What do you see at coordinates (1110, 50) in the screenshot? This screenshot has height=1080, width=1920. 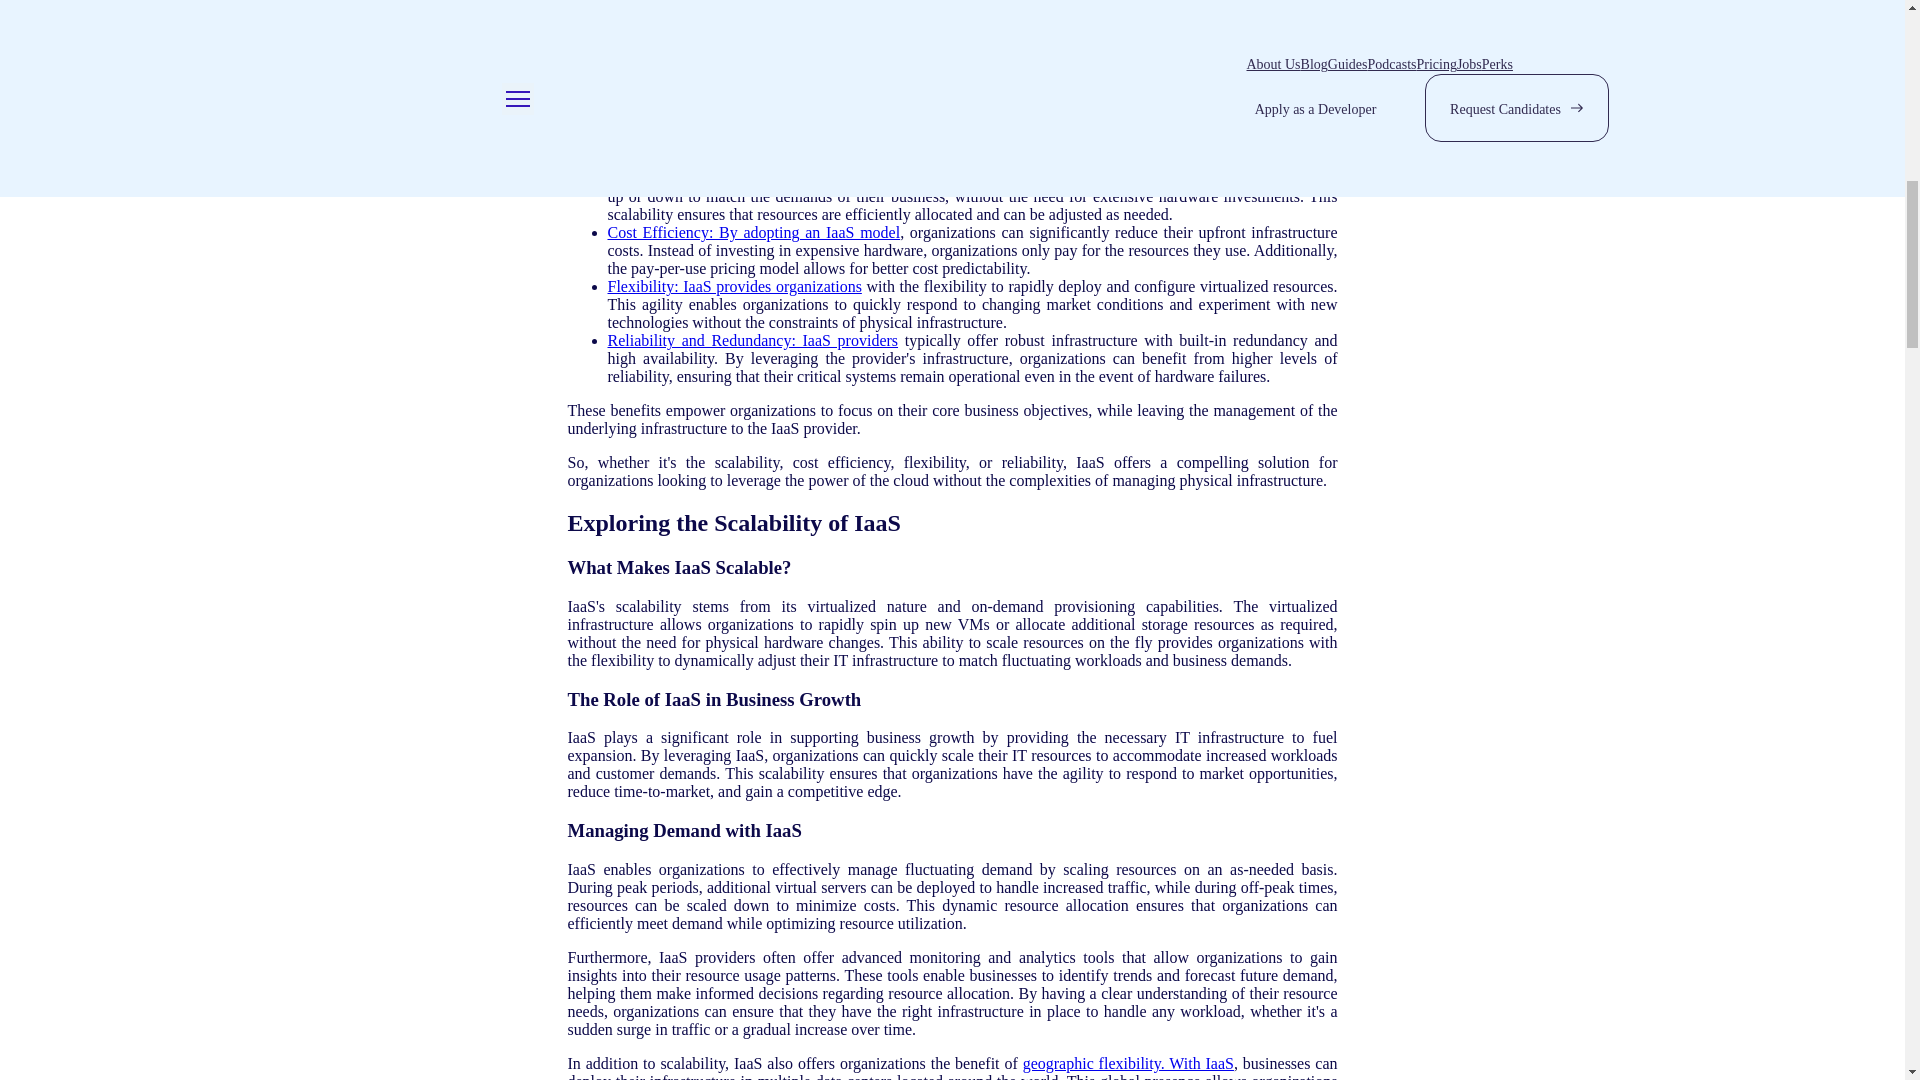 I see `flexible and scalable infrastructure` at bounding box center [1110, 50].